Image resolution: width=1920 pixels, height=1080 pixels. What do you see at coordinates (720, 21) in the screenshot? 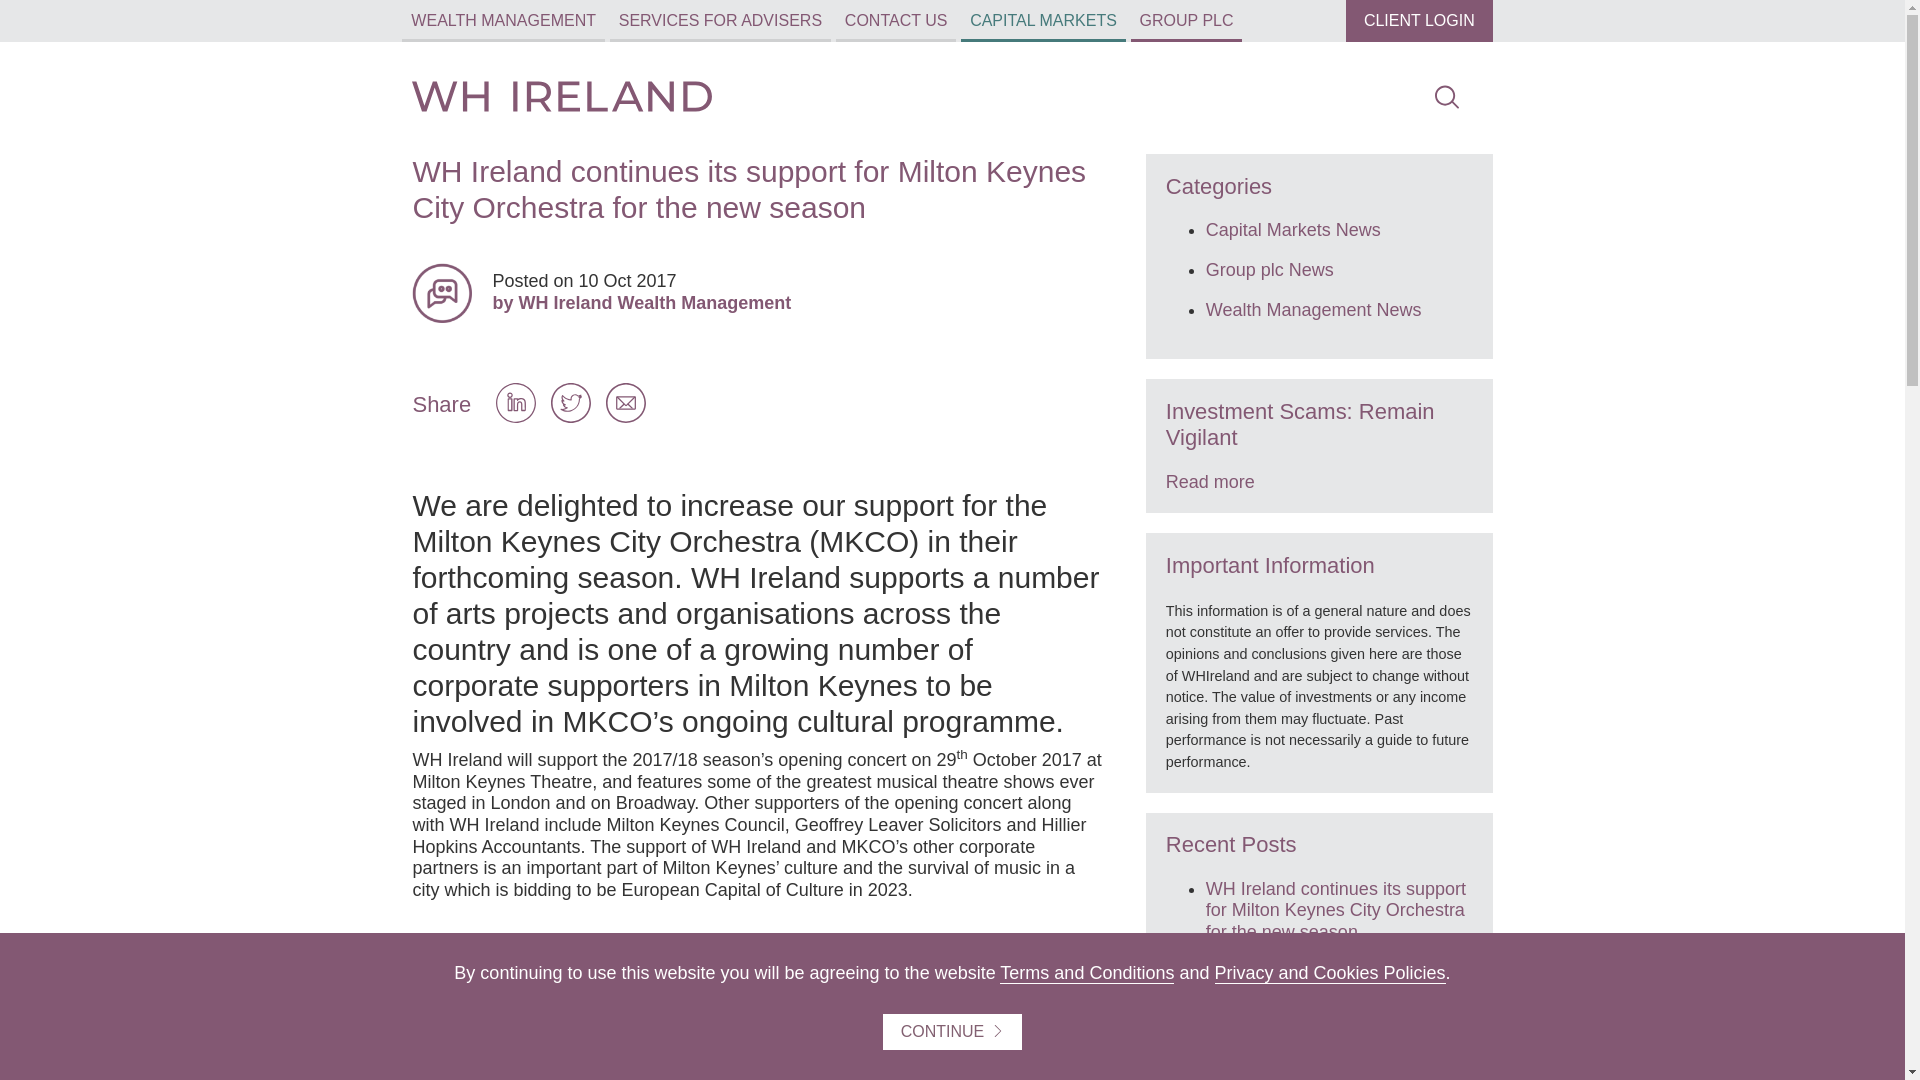
I see `SERVICES FOR ADVISERS` at bounding box center [720, 21].